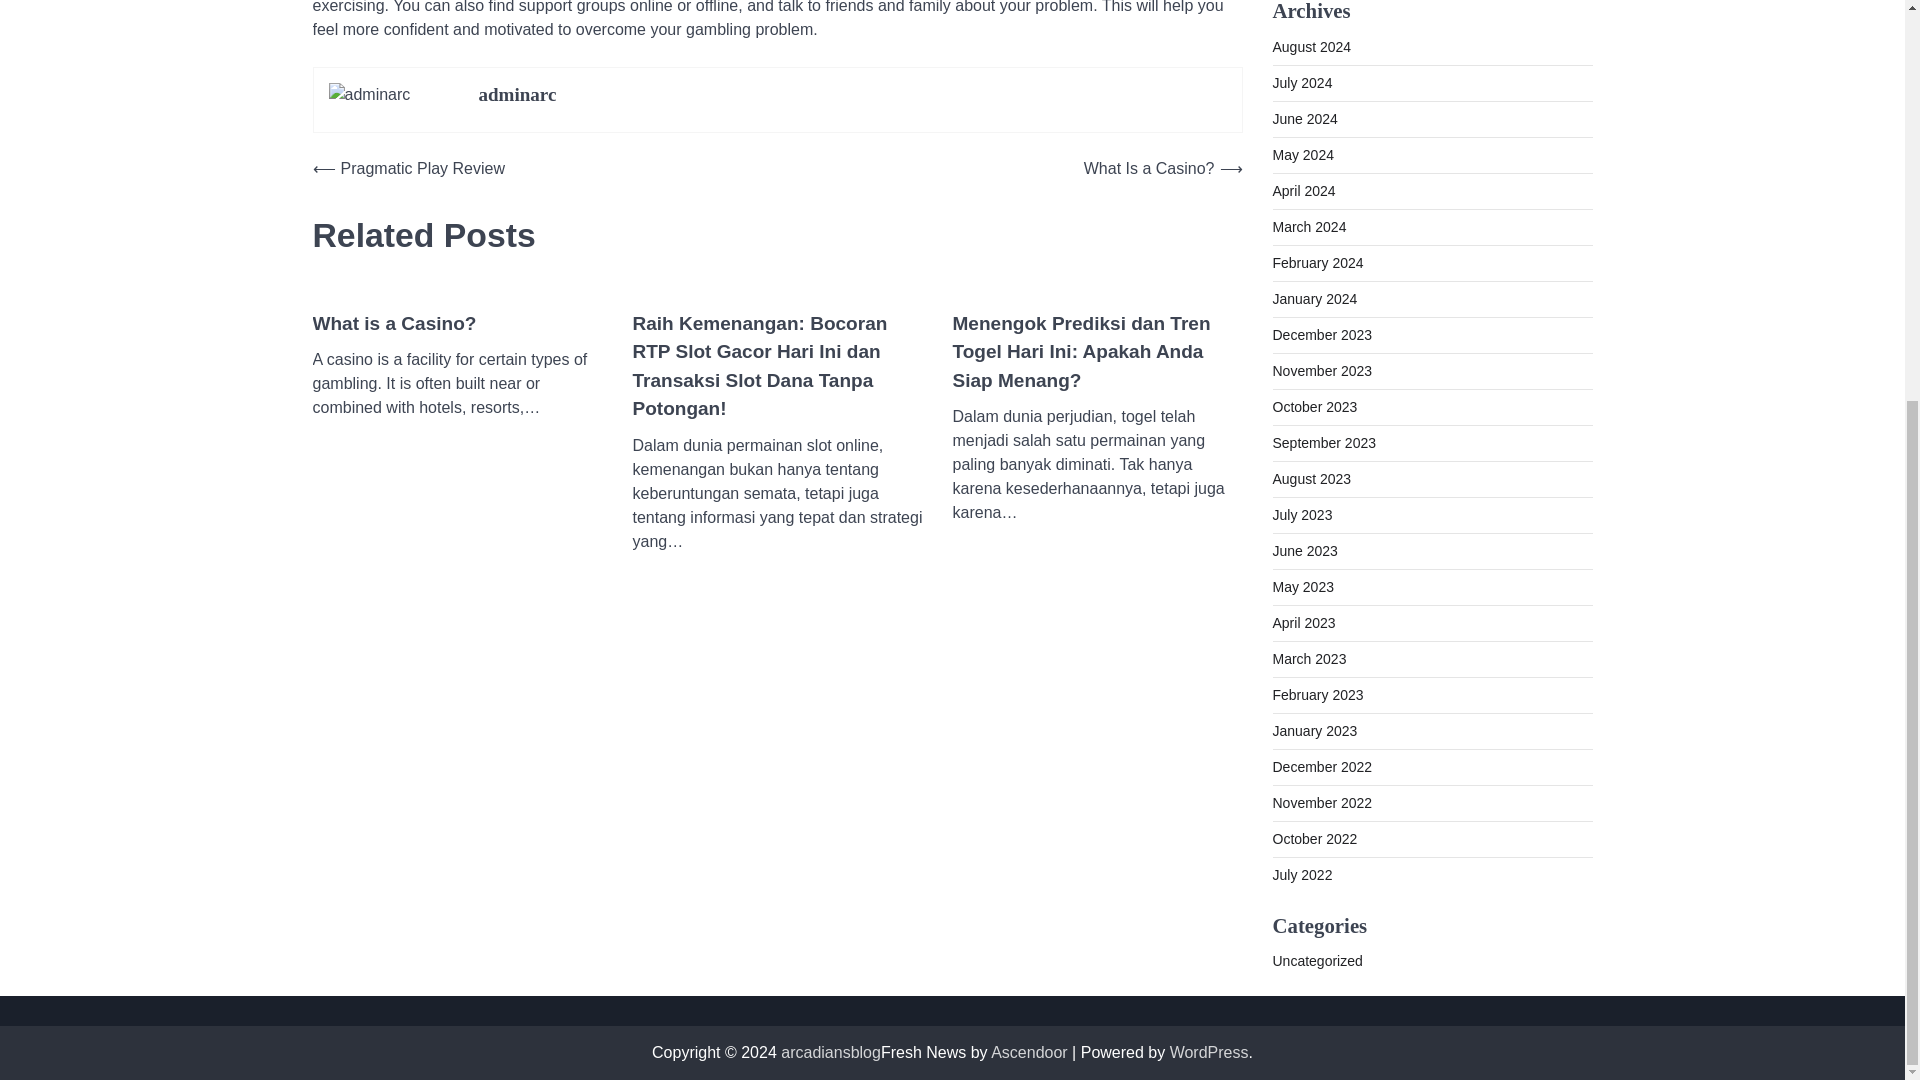 This screenshot has height=1080, width=1920. I want to click on July 2024, so click(1302, 82).